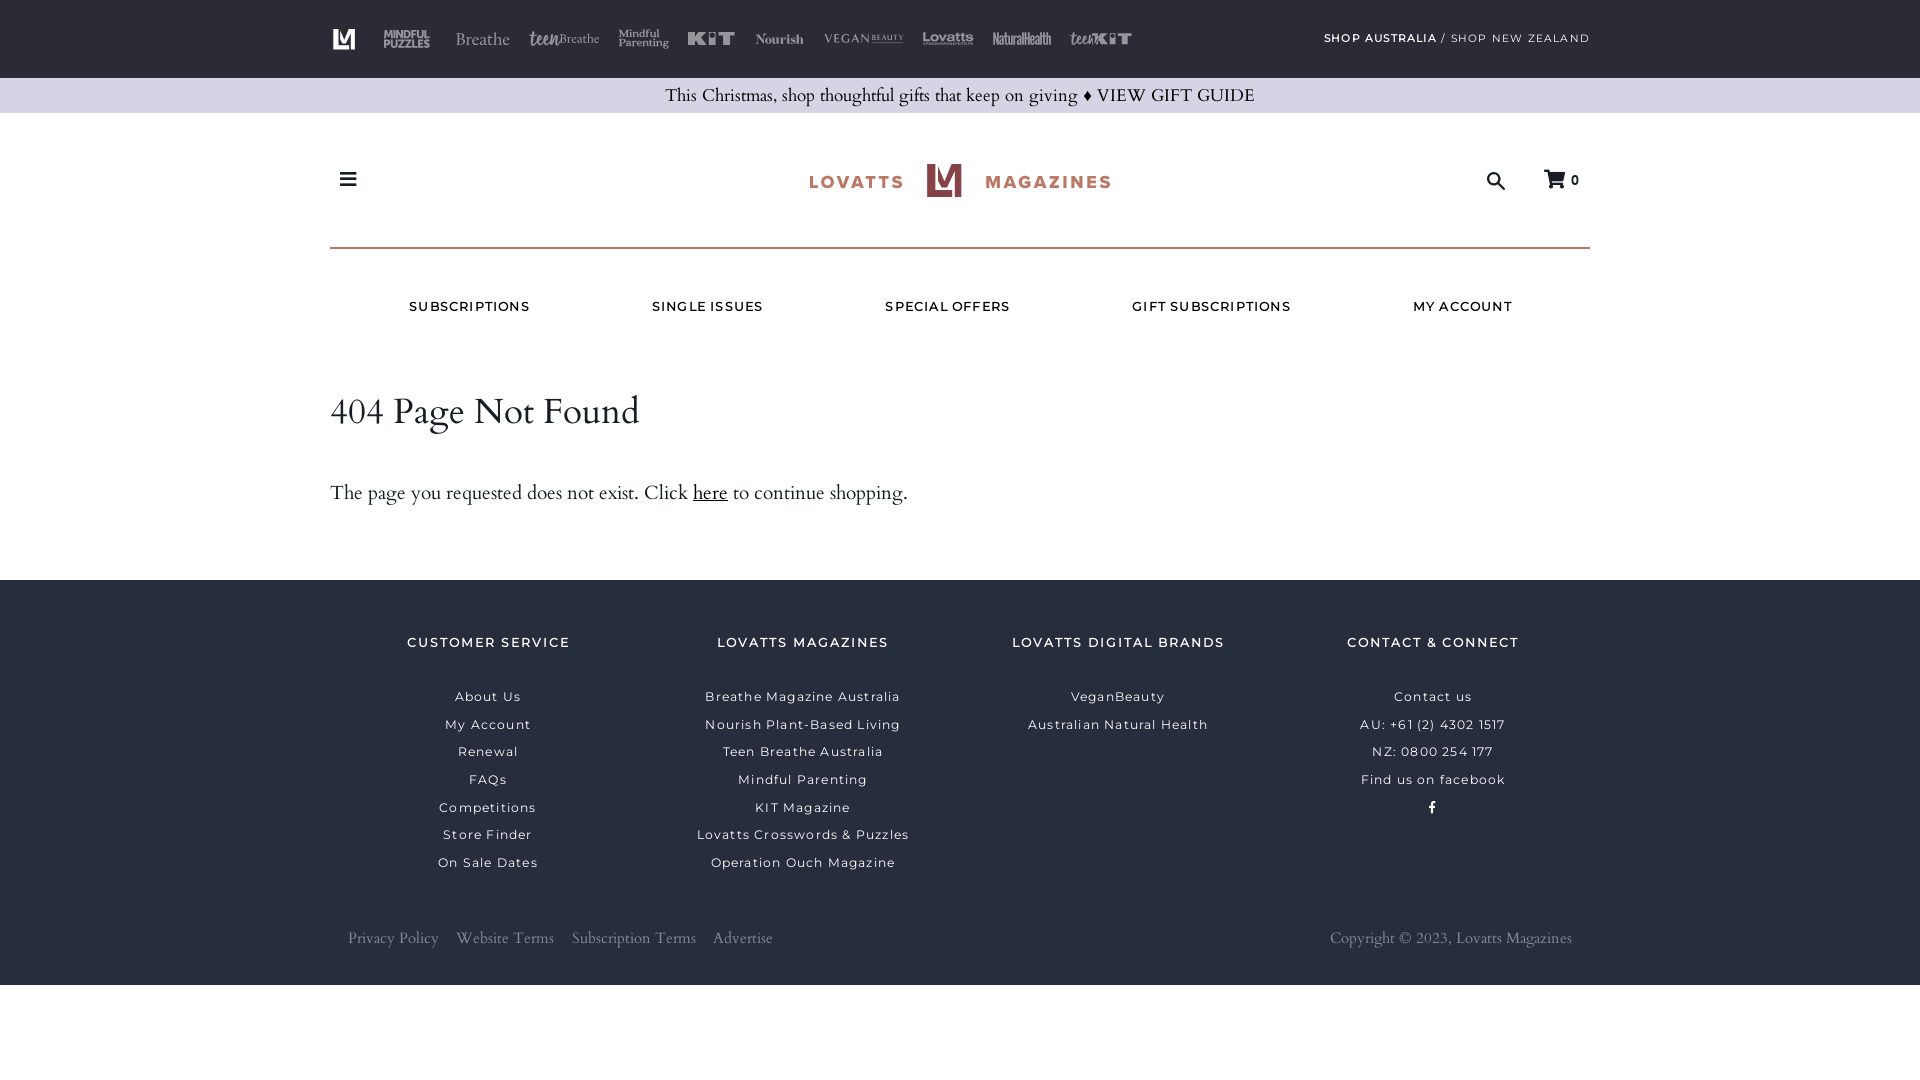 Image resolution: width=1920 pixels, height=1080 pixels. Describe the element at coordinates (1462, 307) in the screenshot. I see `MY ACCOUNT` at that location.